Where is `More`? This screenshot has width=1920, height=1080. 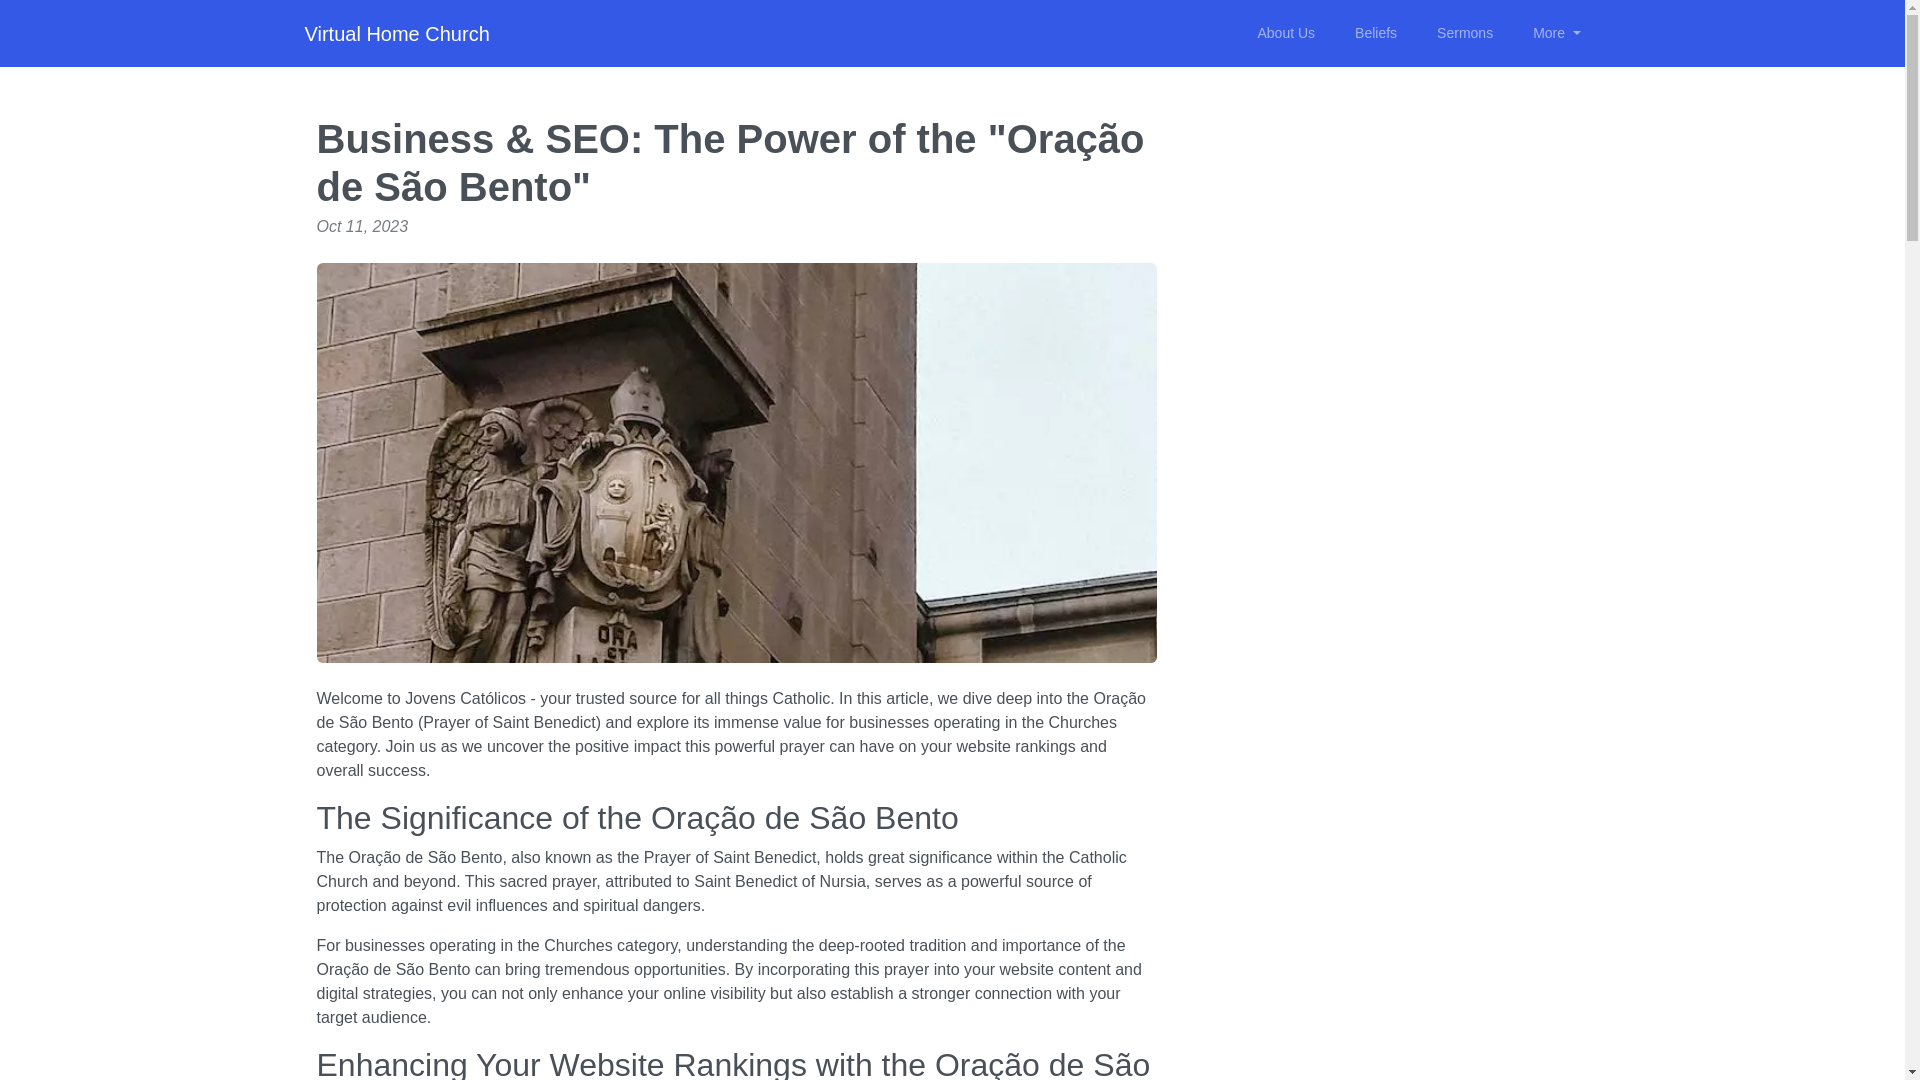
More is located at coordinates (1556, 33).